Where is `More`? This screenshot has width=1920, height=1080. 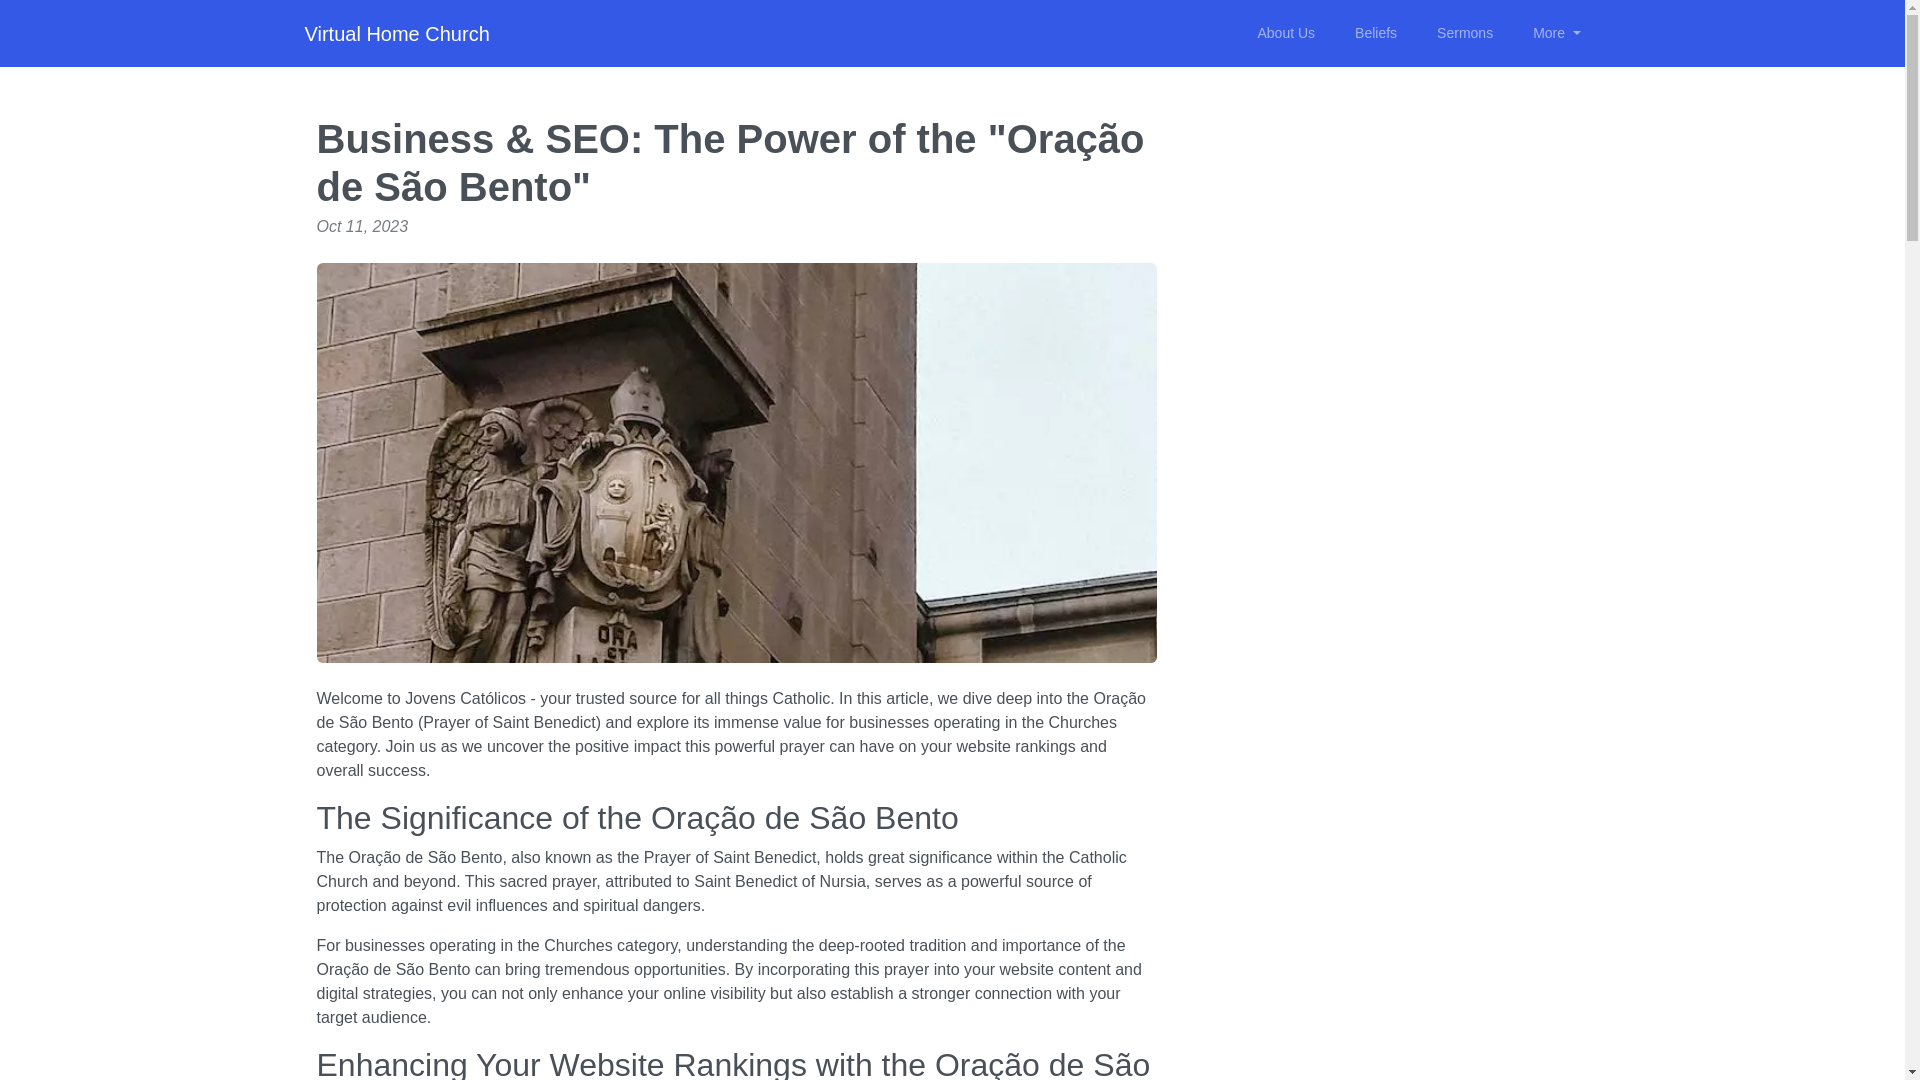
More is located at coordinates (1556, 33).